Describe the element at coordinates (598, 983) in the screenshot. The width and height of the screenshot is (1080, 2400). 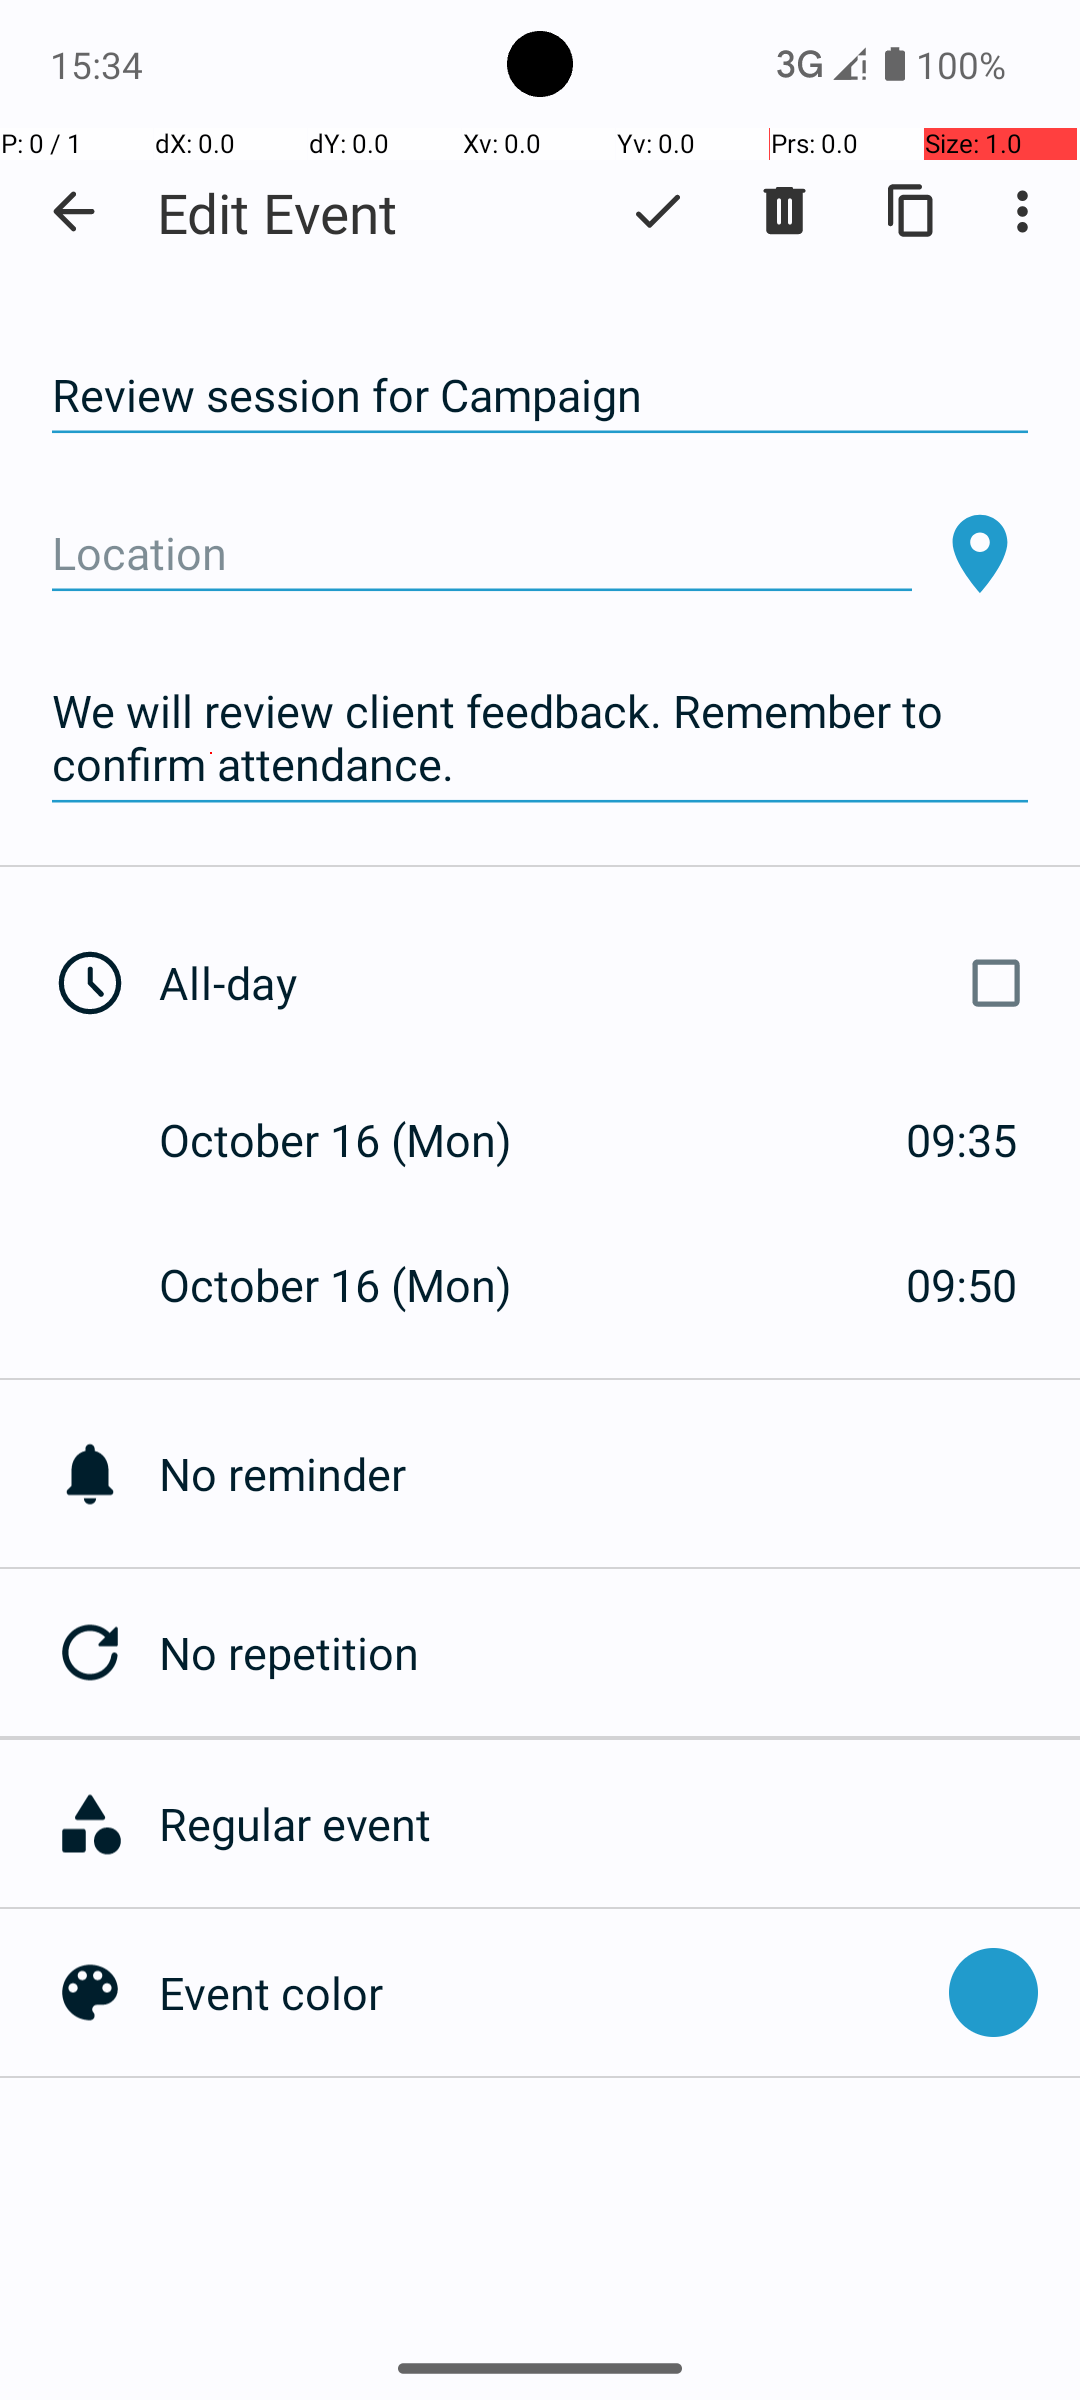
I see `All-day` at that location.